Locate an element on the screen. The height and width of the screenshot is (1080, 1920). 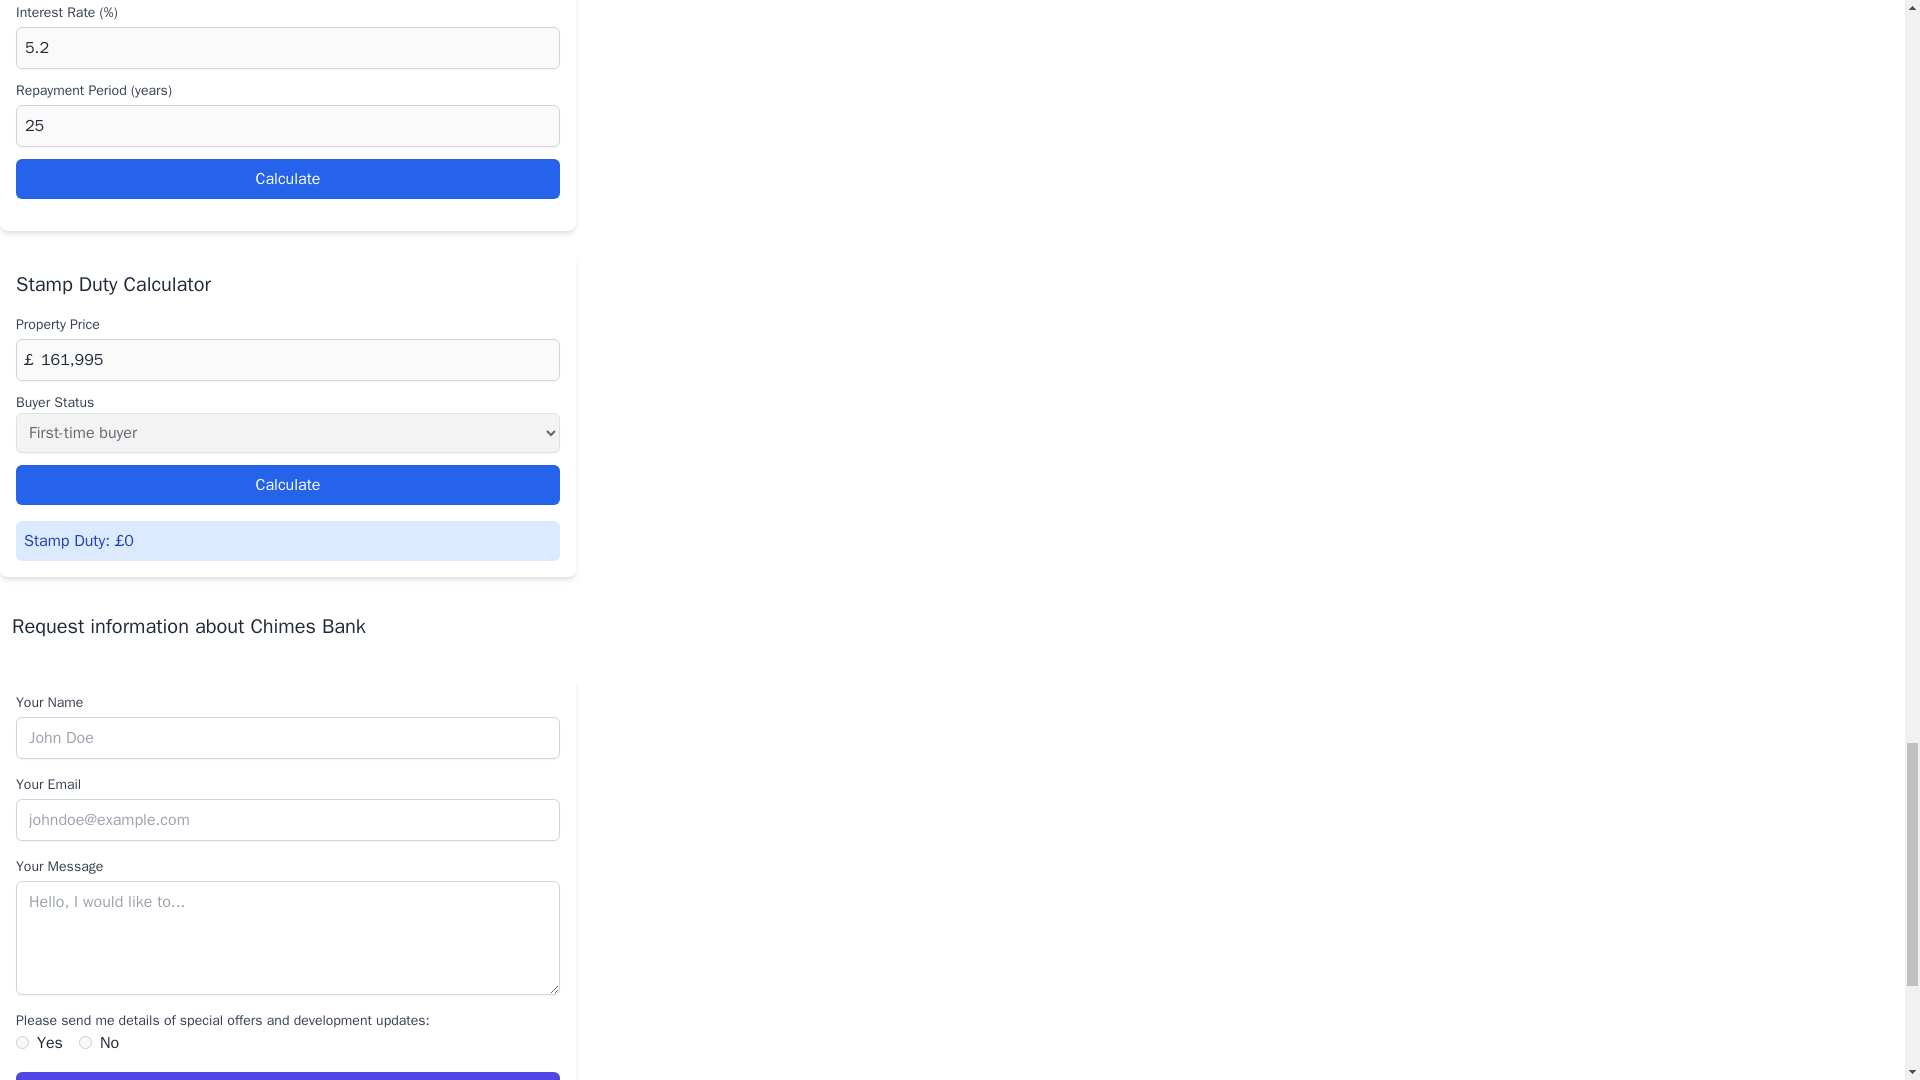
25 is located at coordinates (288, 125).